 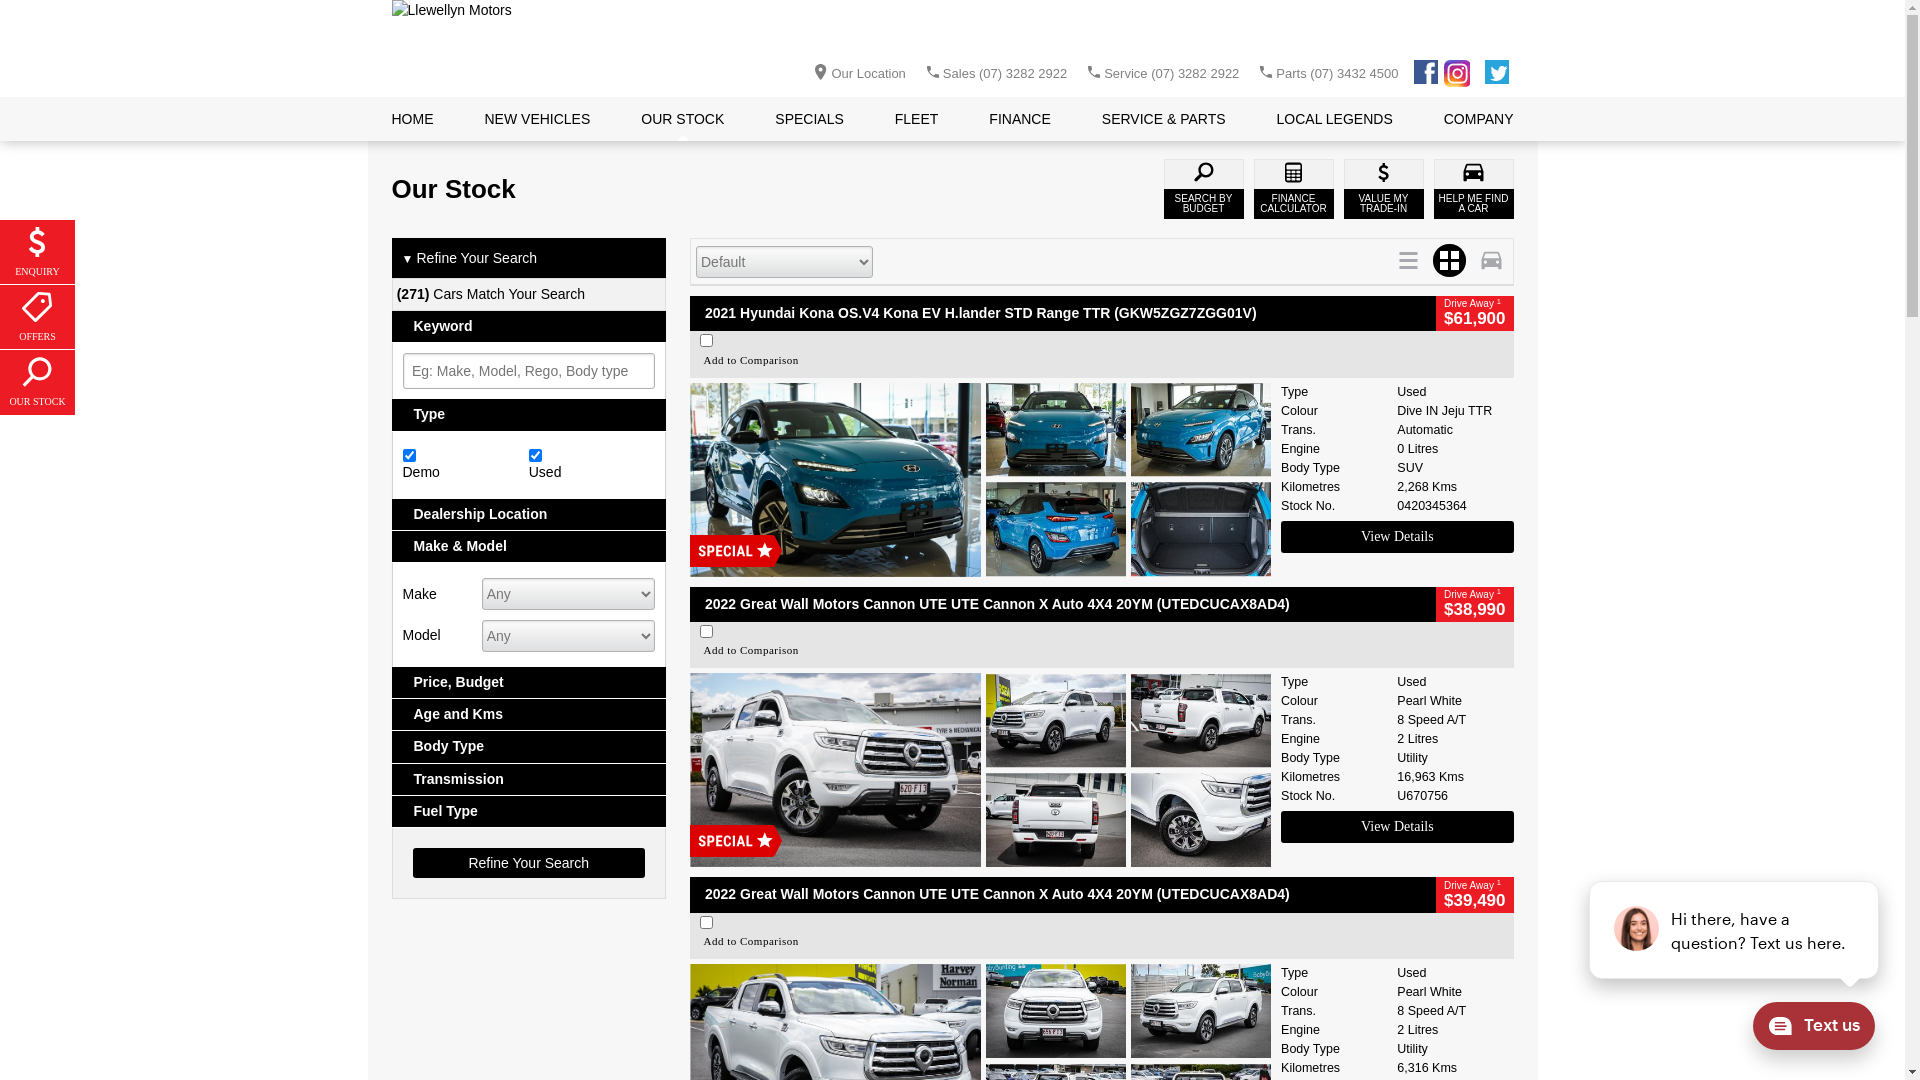 I want to click on Keyword, so click(x=530, y=326).